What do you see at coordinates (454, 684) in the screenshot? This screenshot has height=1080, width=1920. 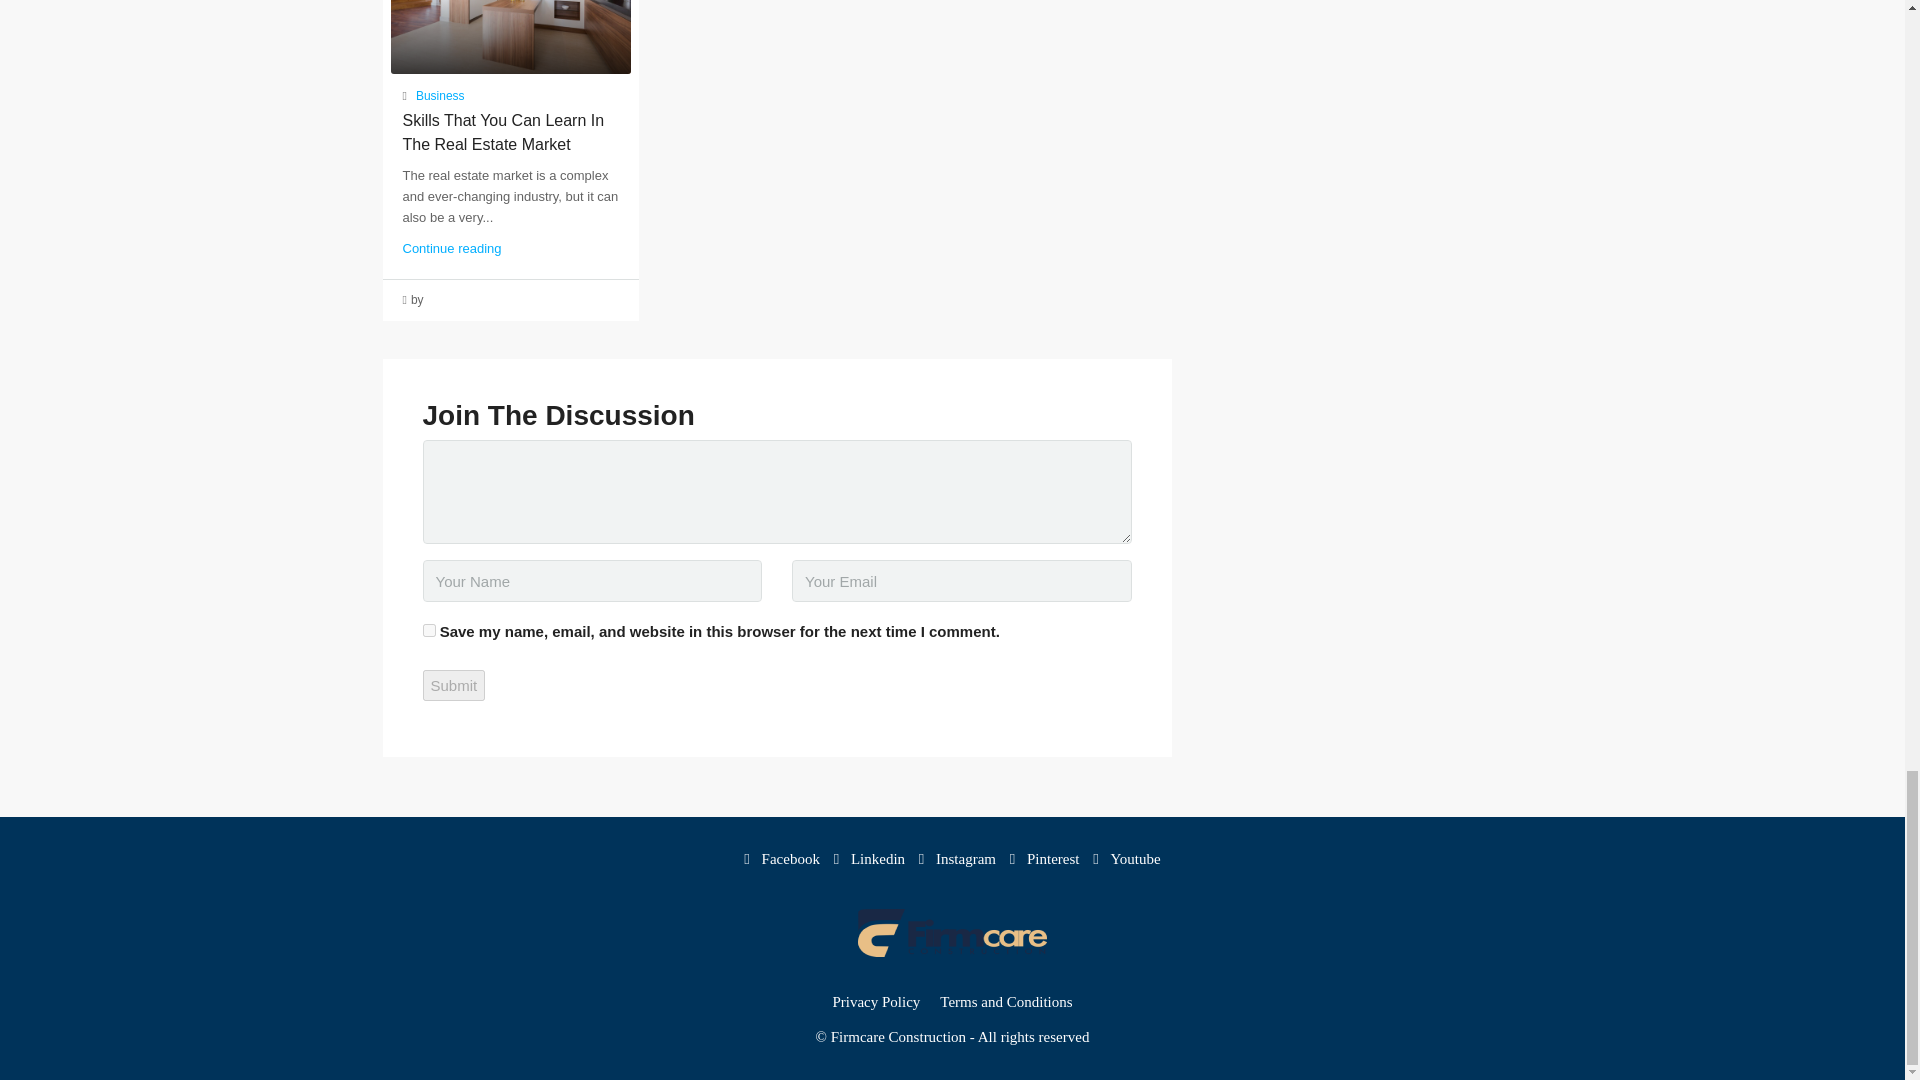 I see `Submit` at bounding box center [454, 684].